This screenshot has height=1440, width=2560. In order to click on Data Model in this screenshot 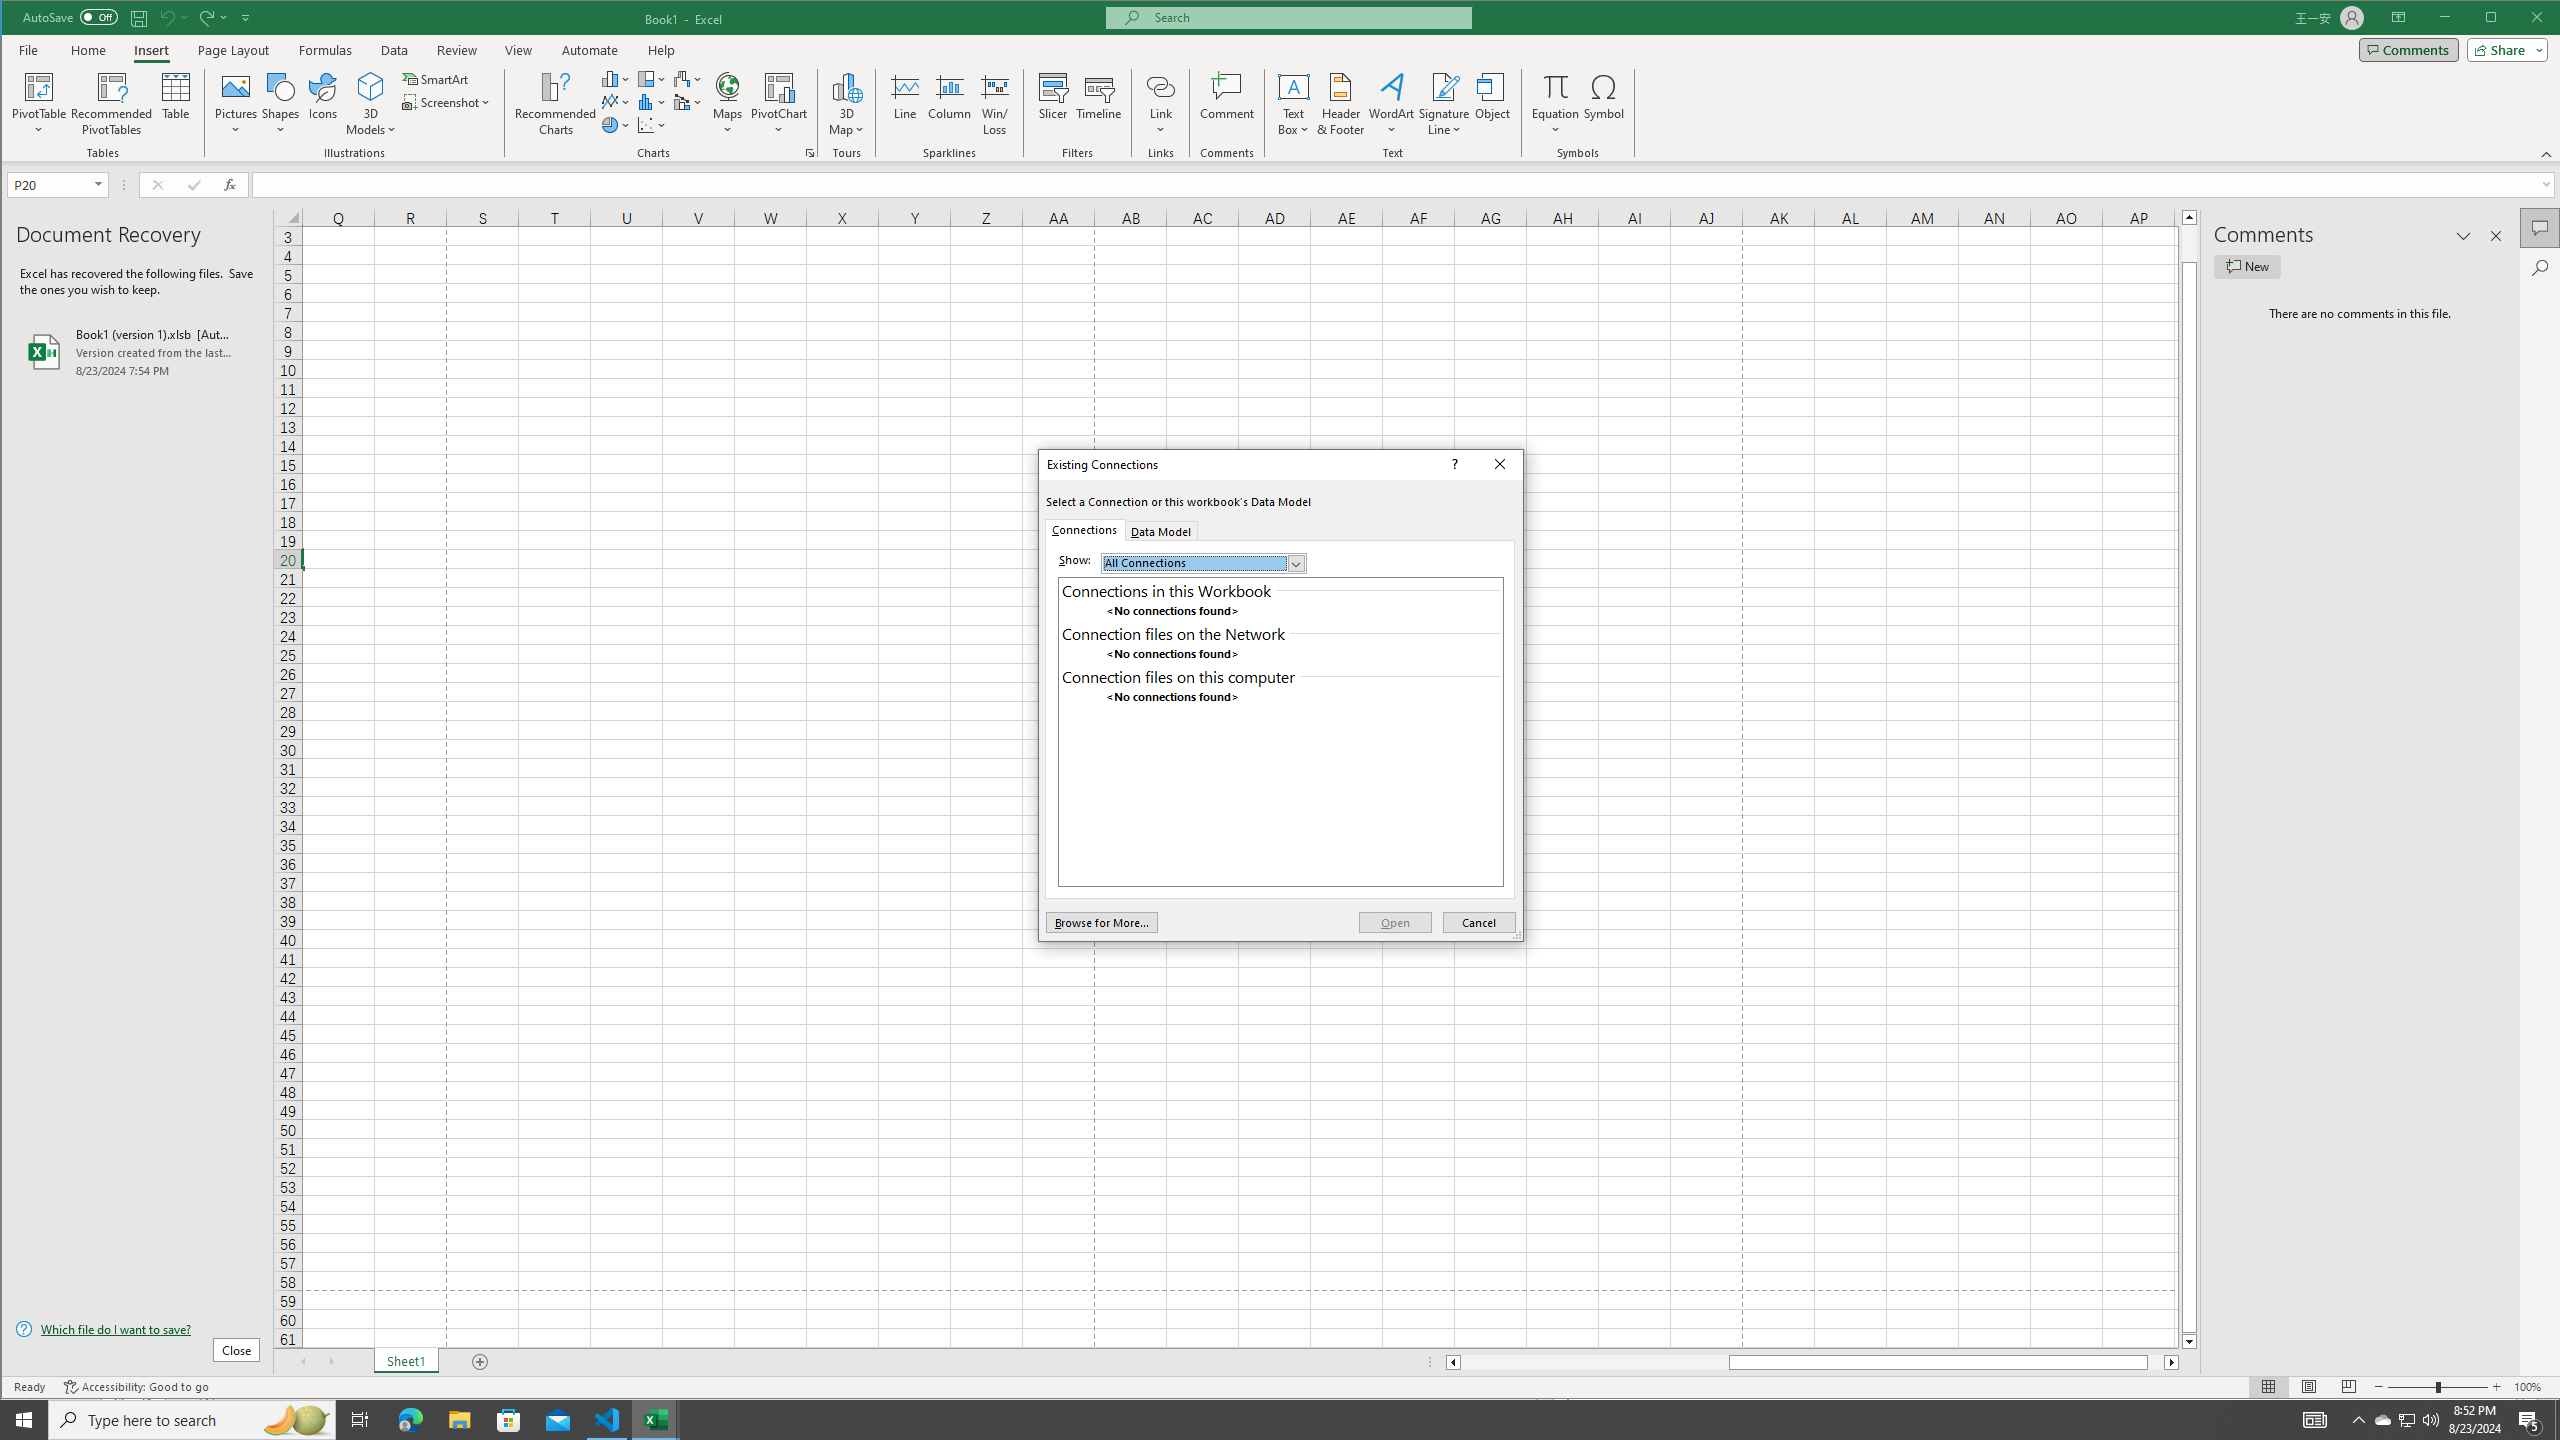, I will do `click(1160, 529)`.